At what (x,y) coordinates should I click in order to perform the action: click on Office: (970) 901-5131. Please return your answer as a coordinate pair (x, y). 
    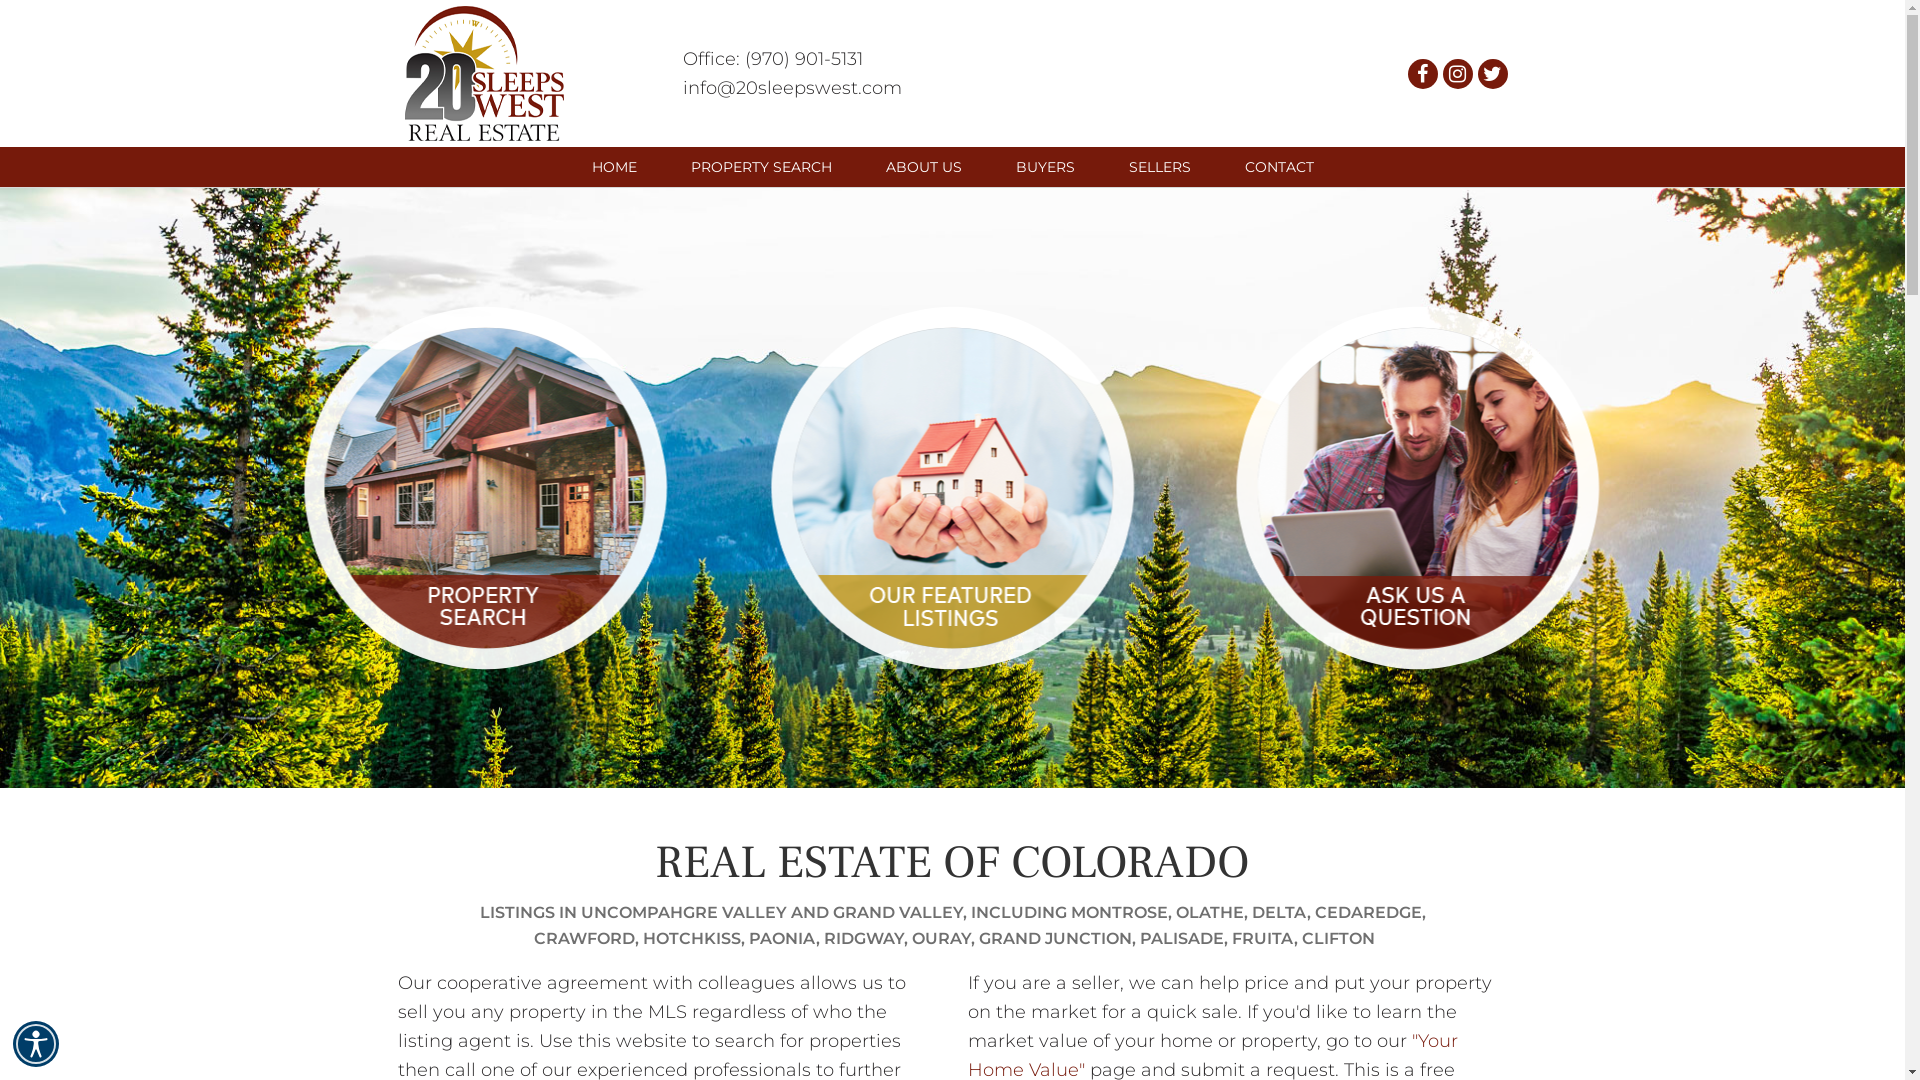
    Looking at the image, I should click on (772, 59).